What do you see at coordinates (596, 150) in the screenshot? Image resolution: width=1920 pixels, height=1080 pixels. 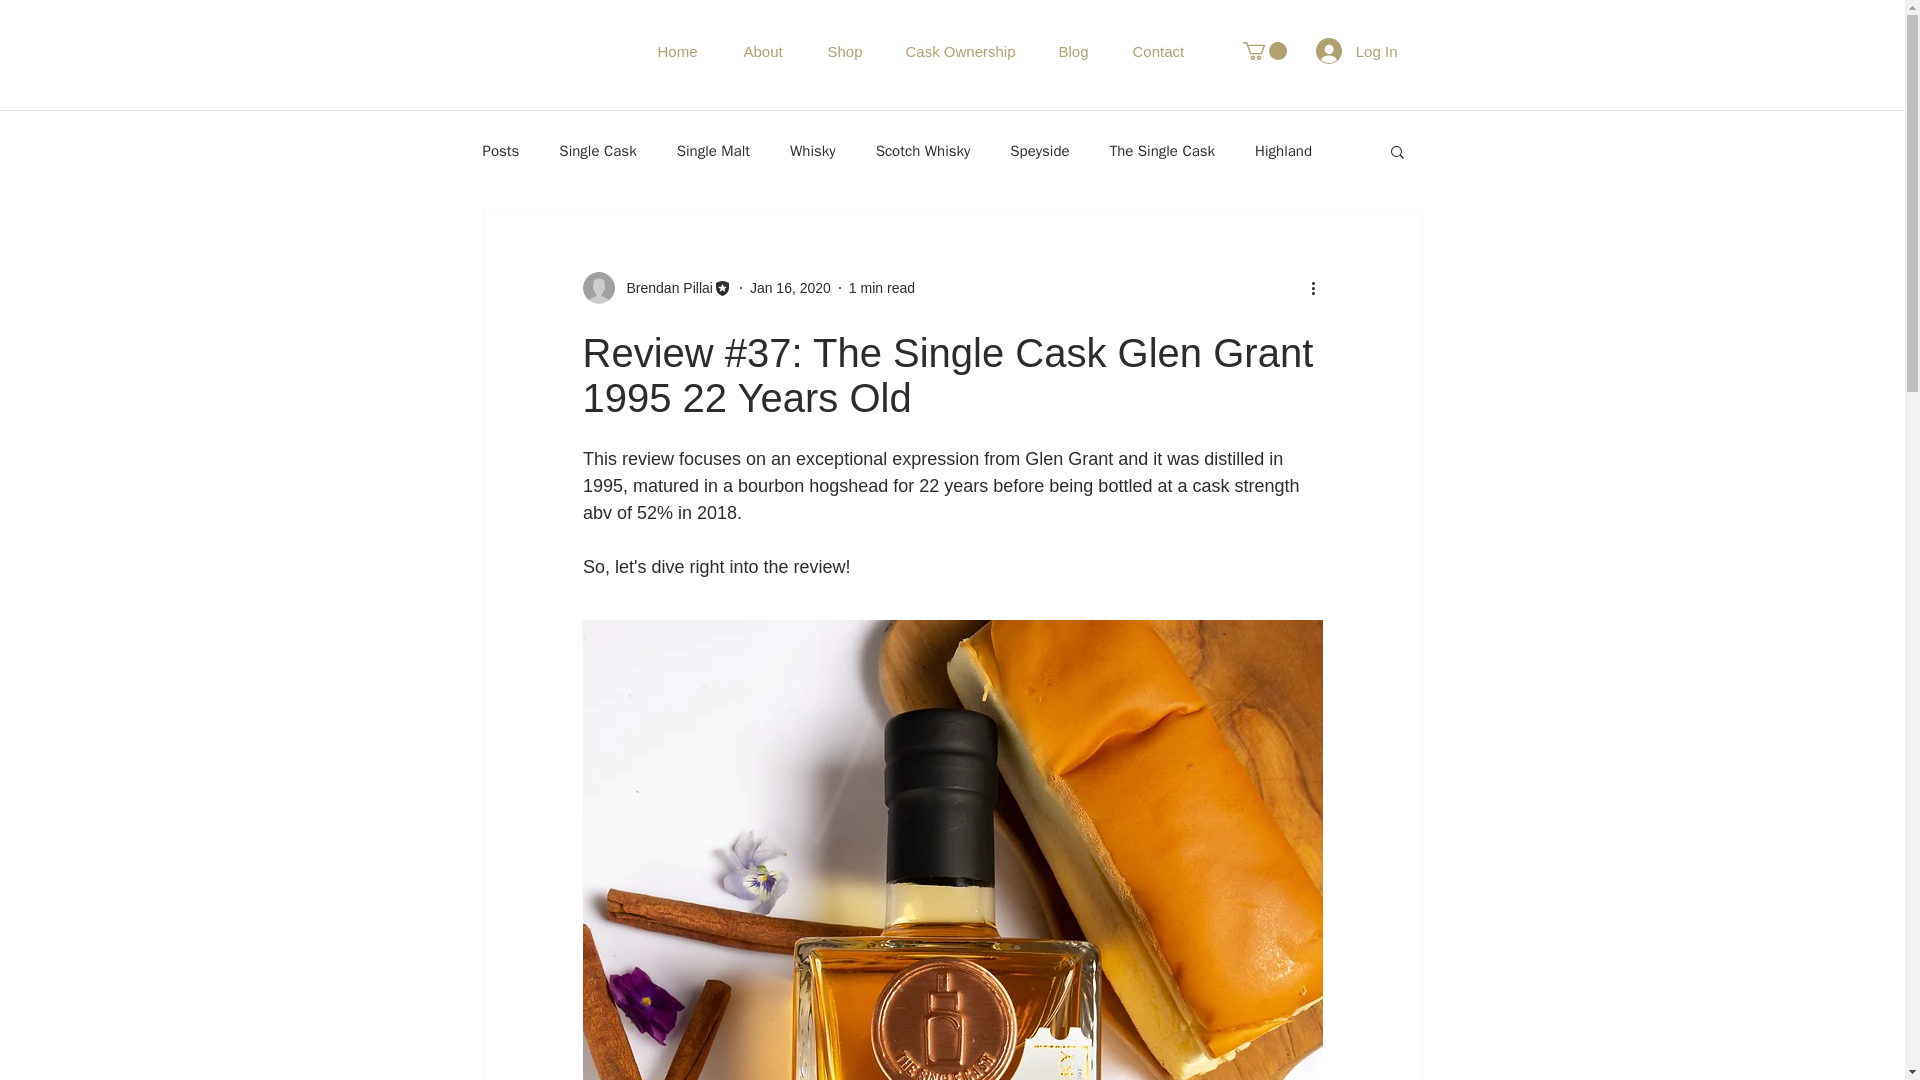 I see `Single Cask` at bounding box center [596, 150].